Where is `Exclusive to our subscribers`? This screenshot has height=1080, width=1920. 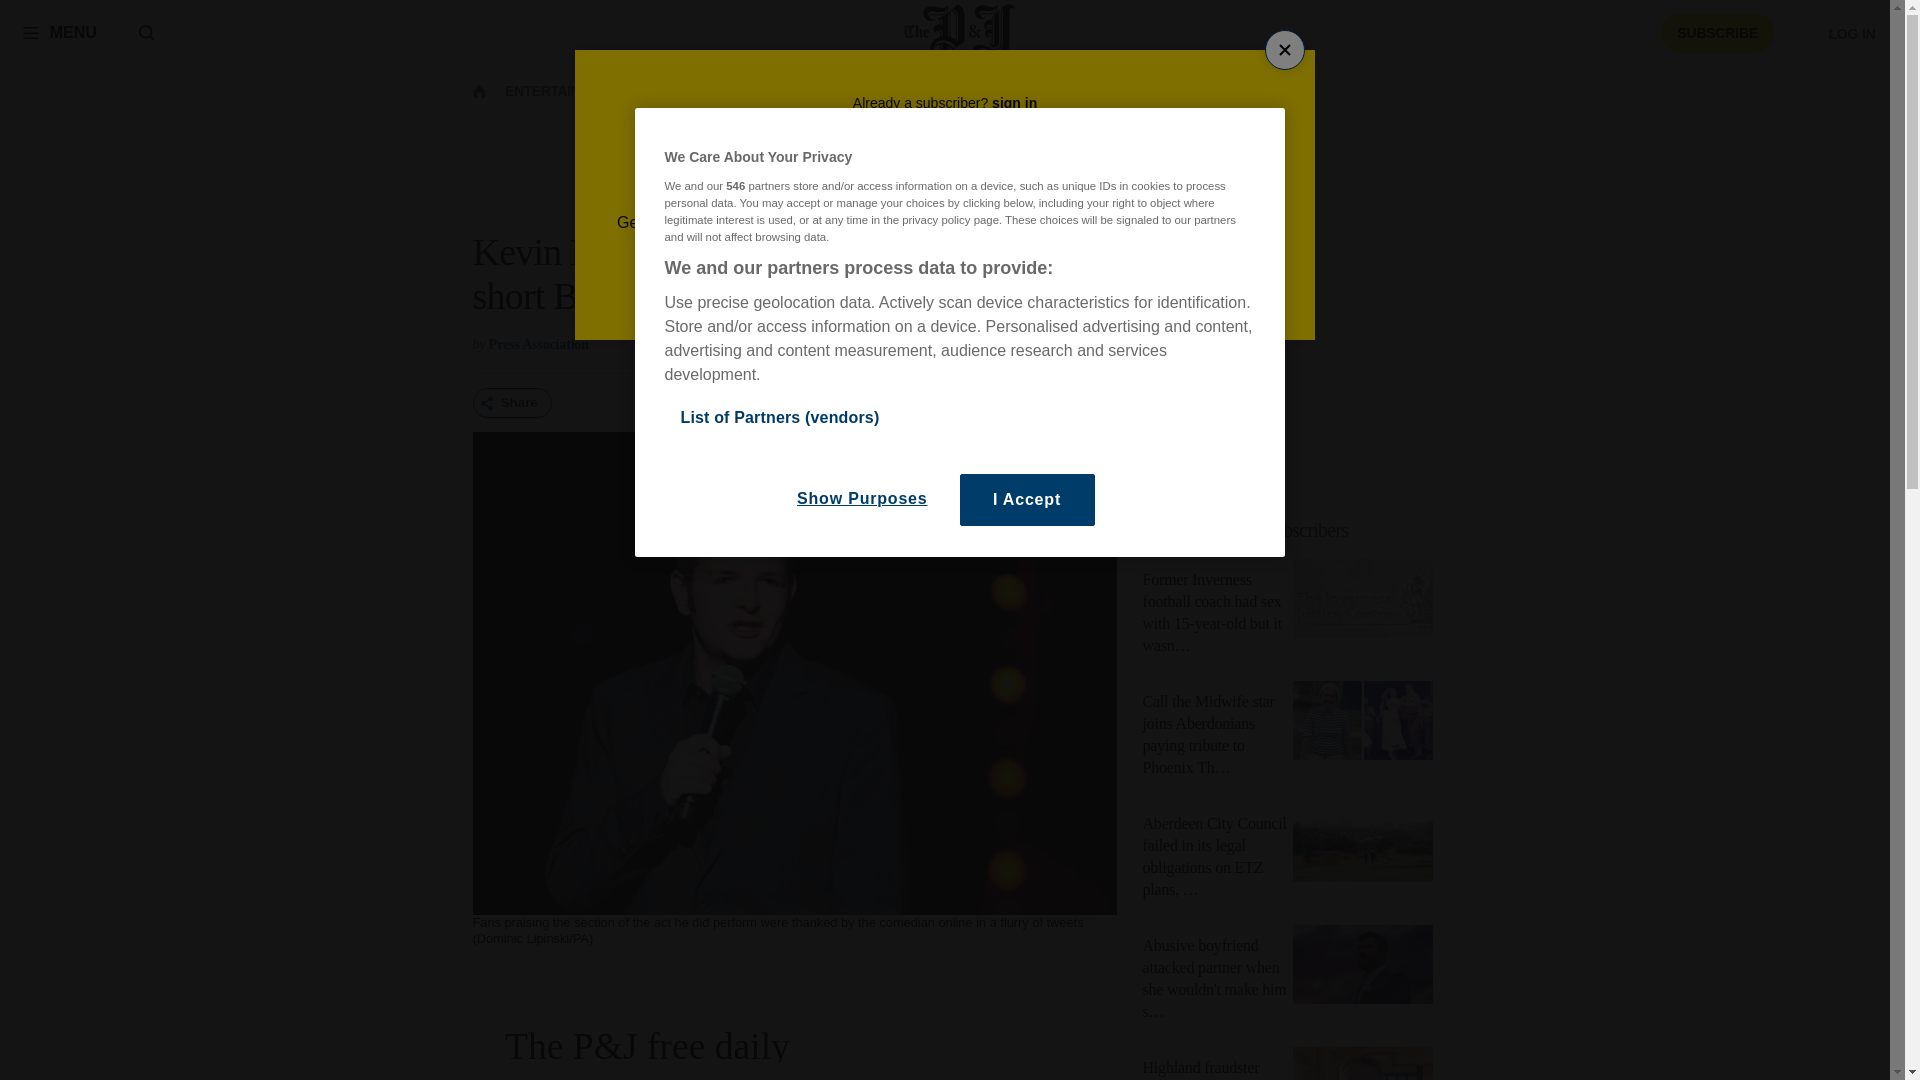 Exclusive to our subscribers is located at coordinates (1246, 530).